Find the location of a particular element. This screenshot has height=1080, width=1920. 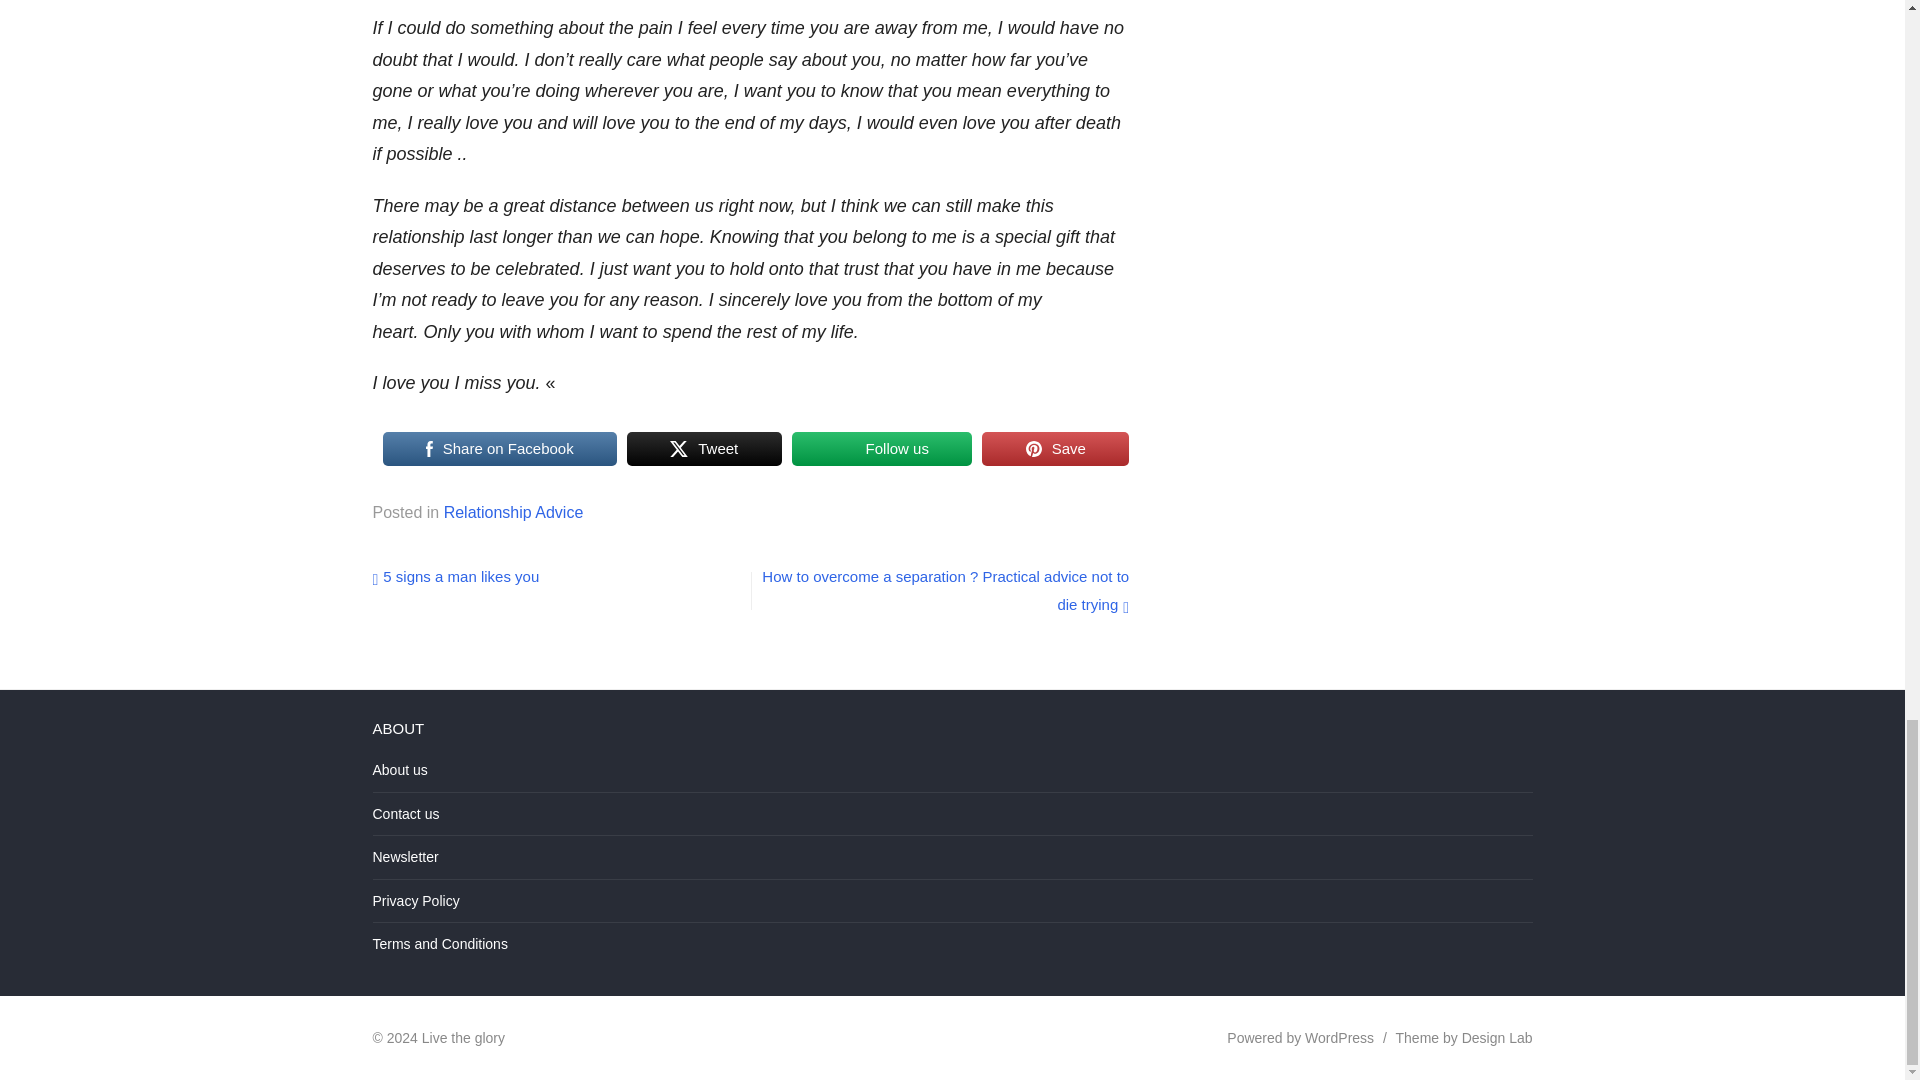

Powered by WordPress is located at coordinates (1300, 1038).